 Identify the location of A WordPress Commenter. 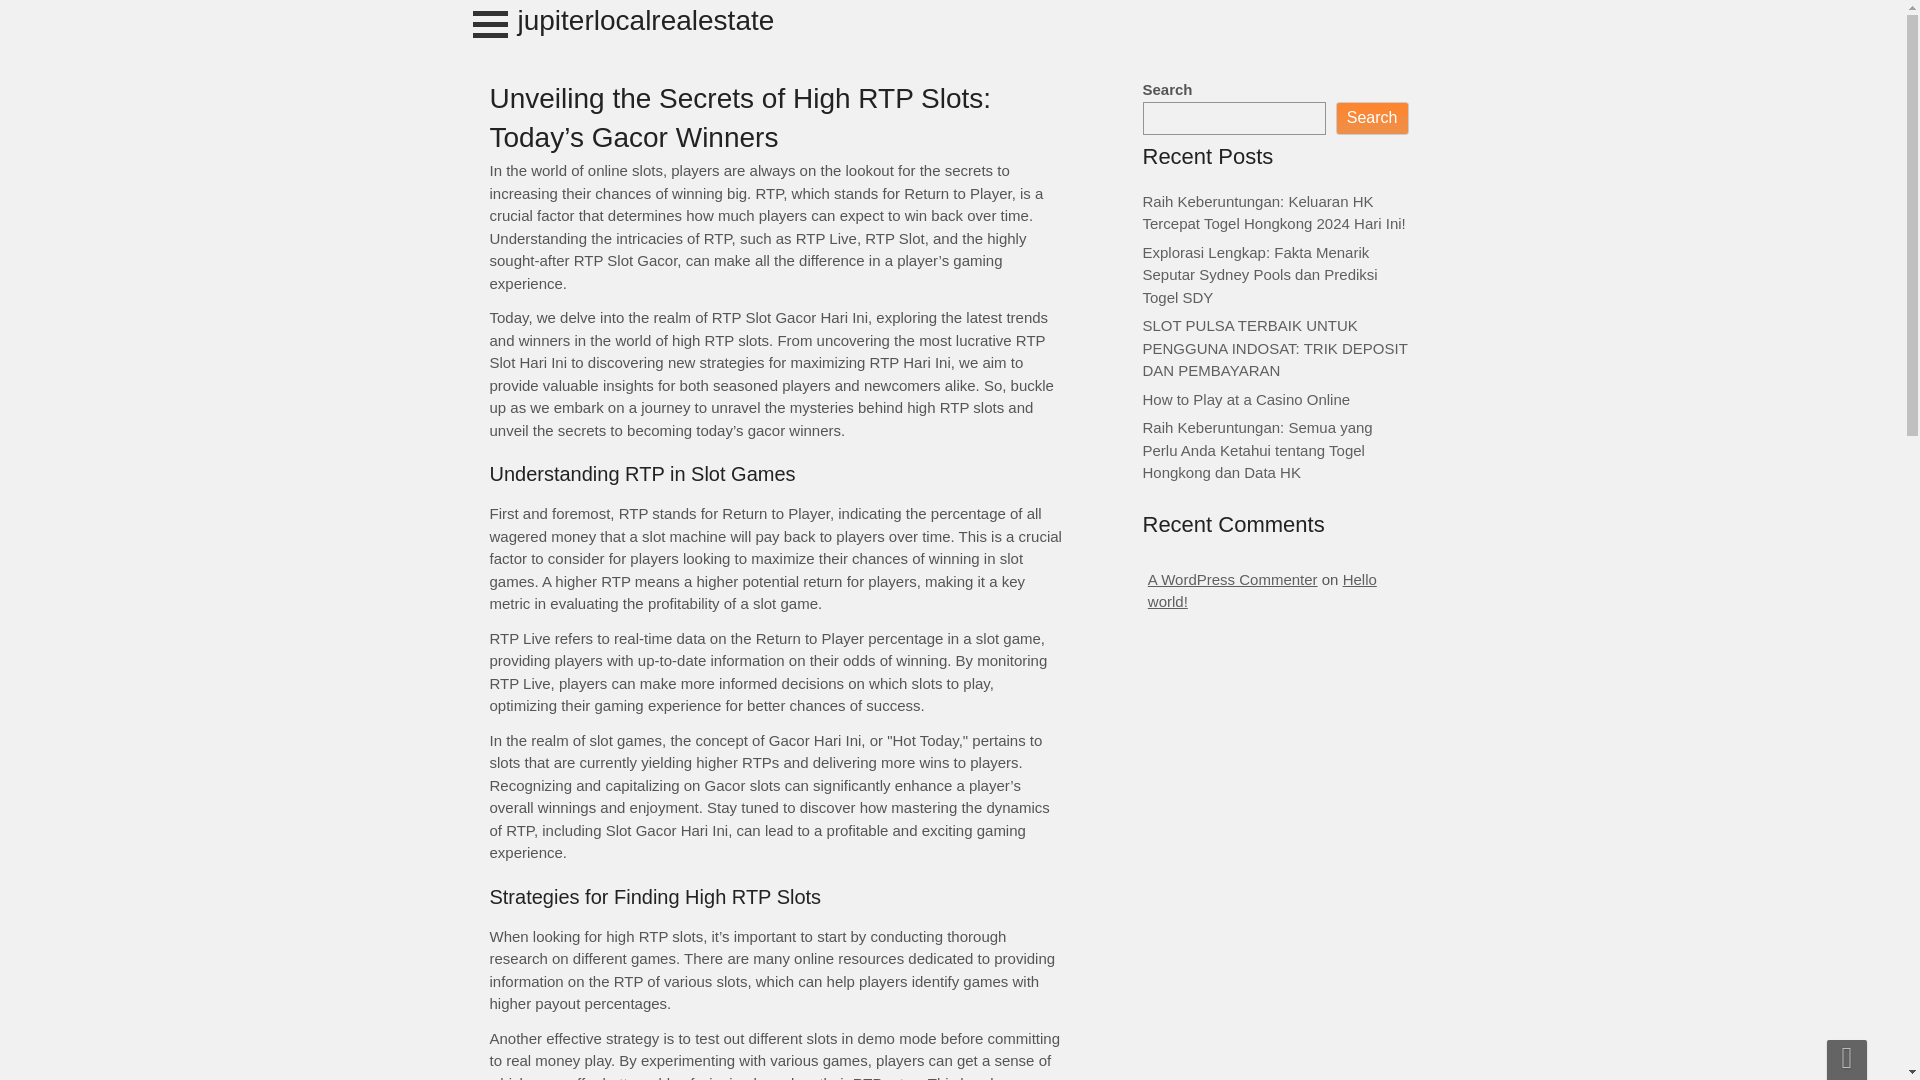
(1232, 578).